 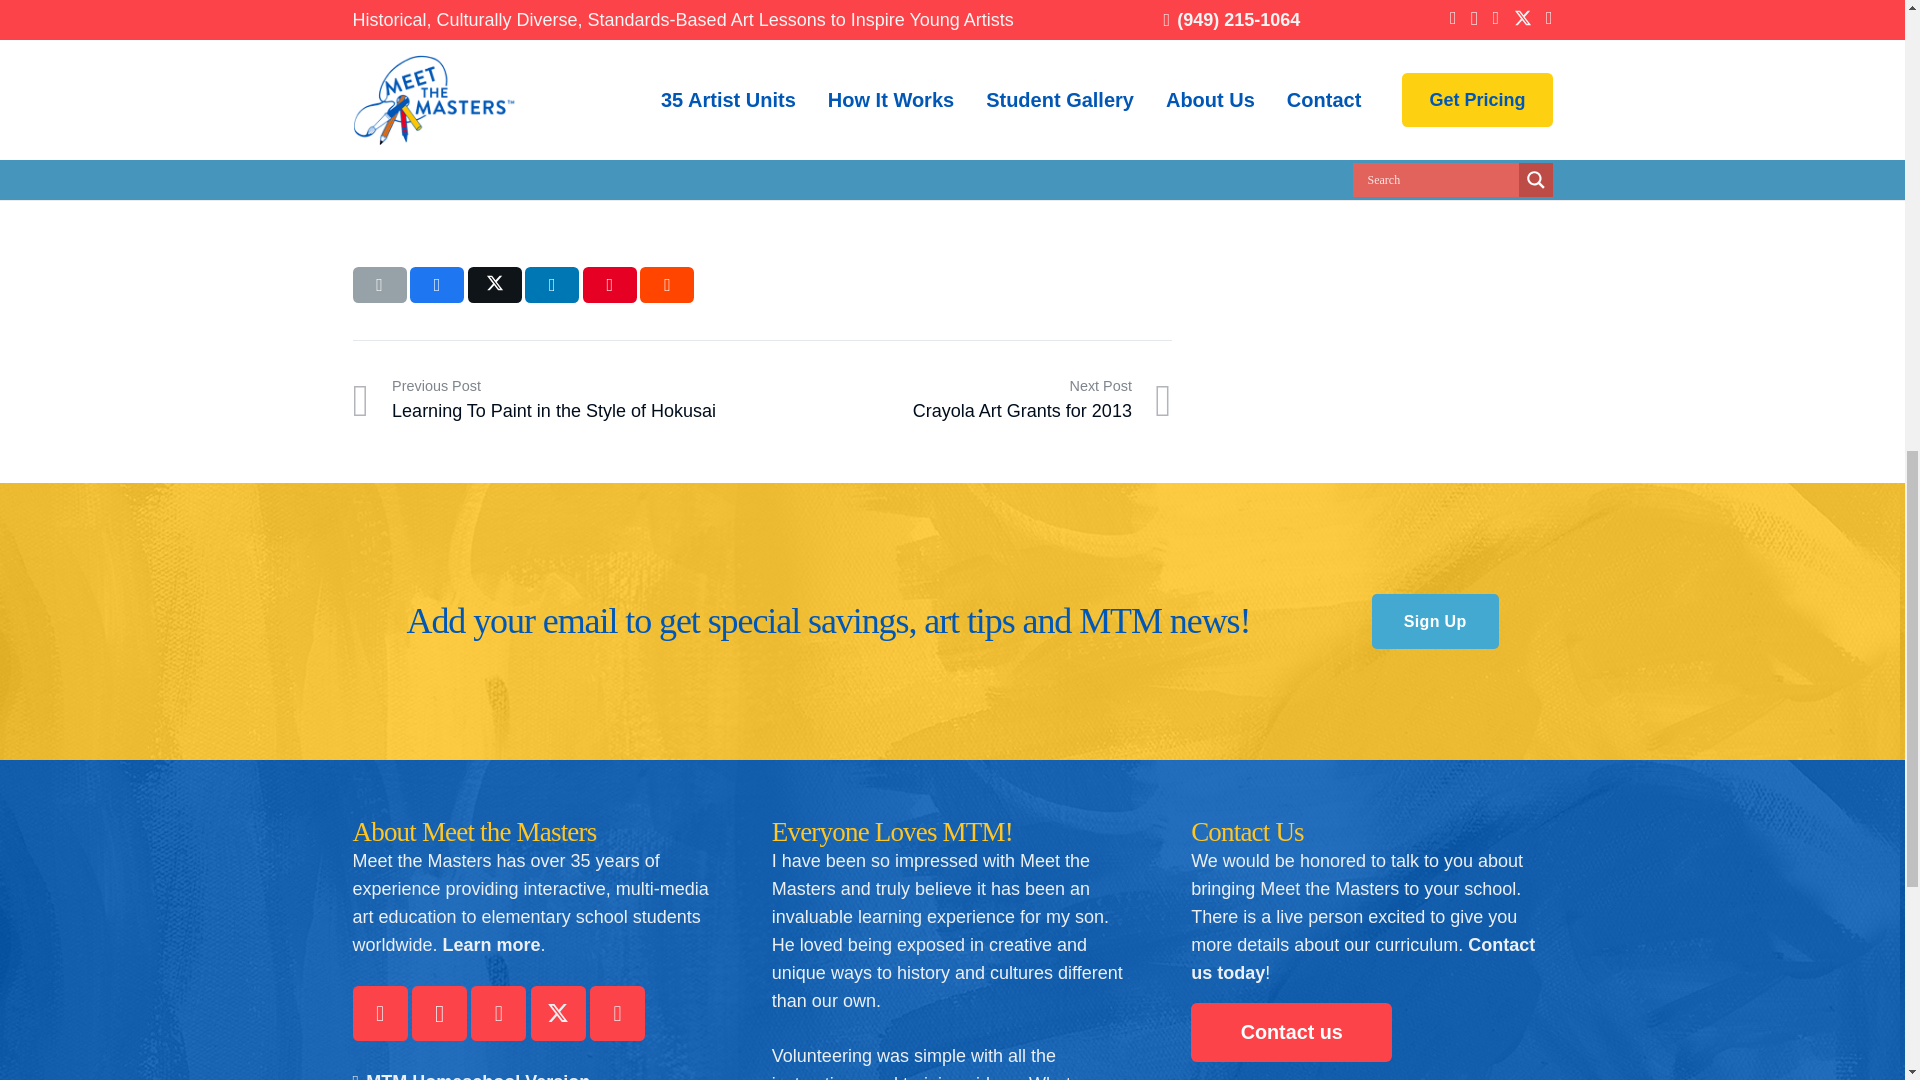 What do you see at coordinates (498, 1014) in the screenshot?
I see `Learning To Paint in the Style of Hokusai` at bounding box center [498, 1014].